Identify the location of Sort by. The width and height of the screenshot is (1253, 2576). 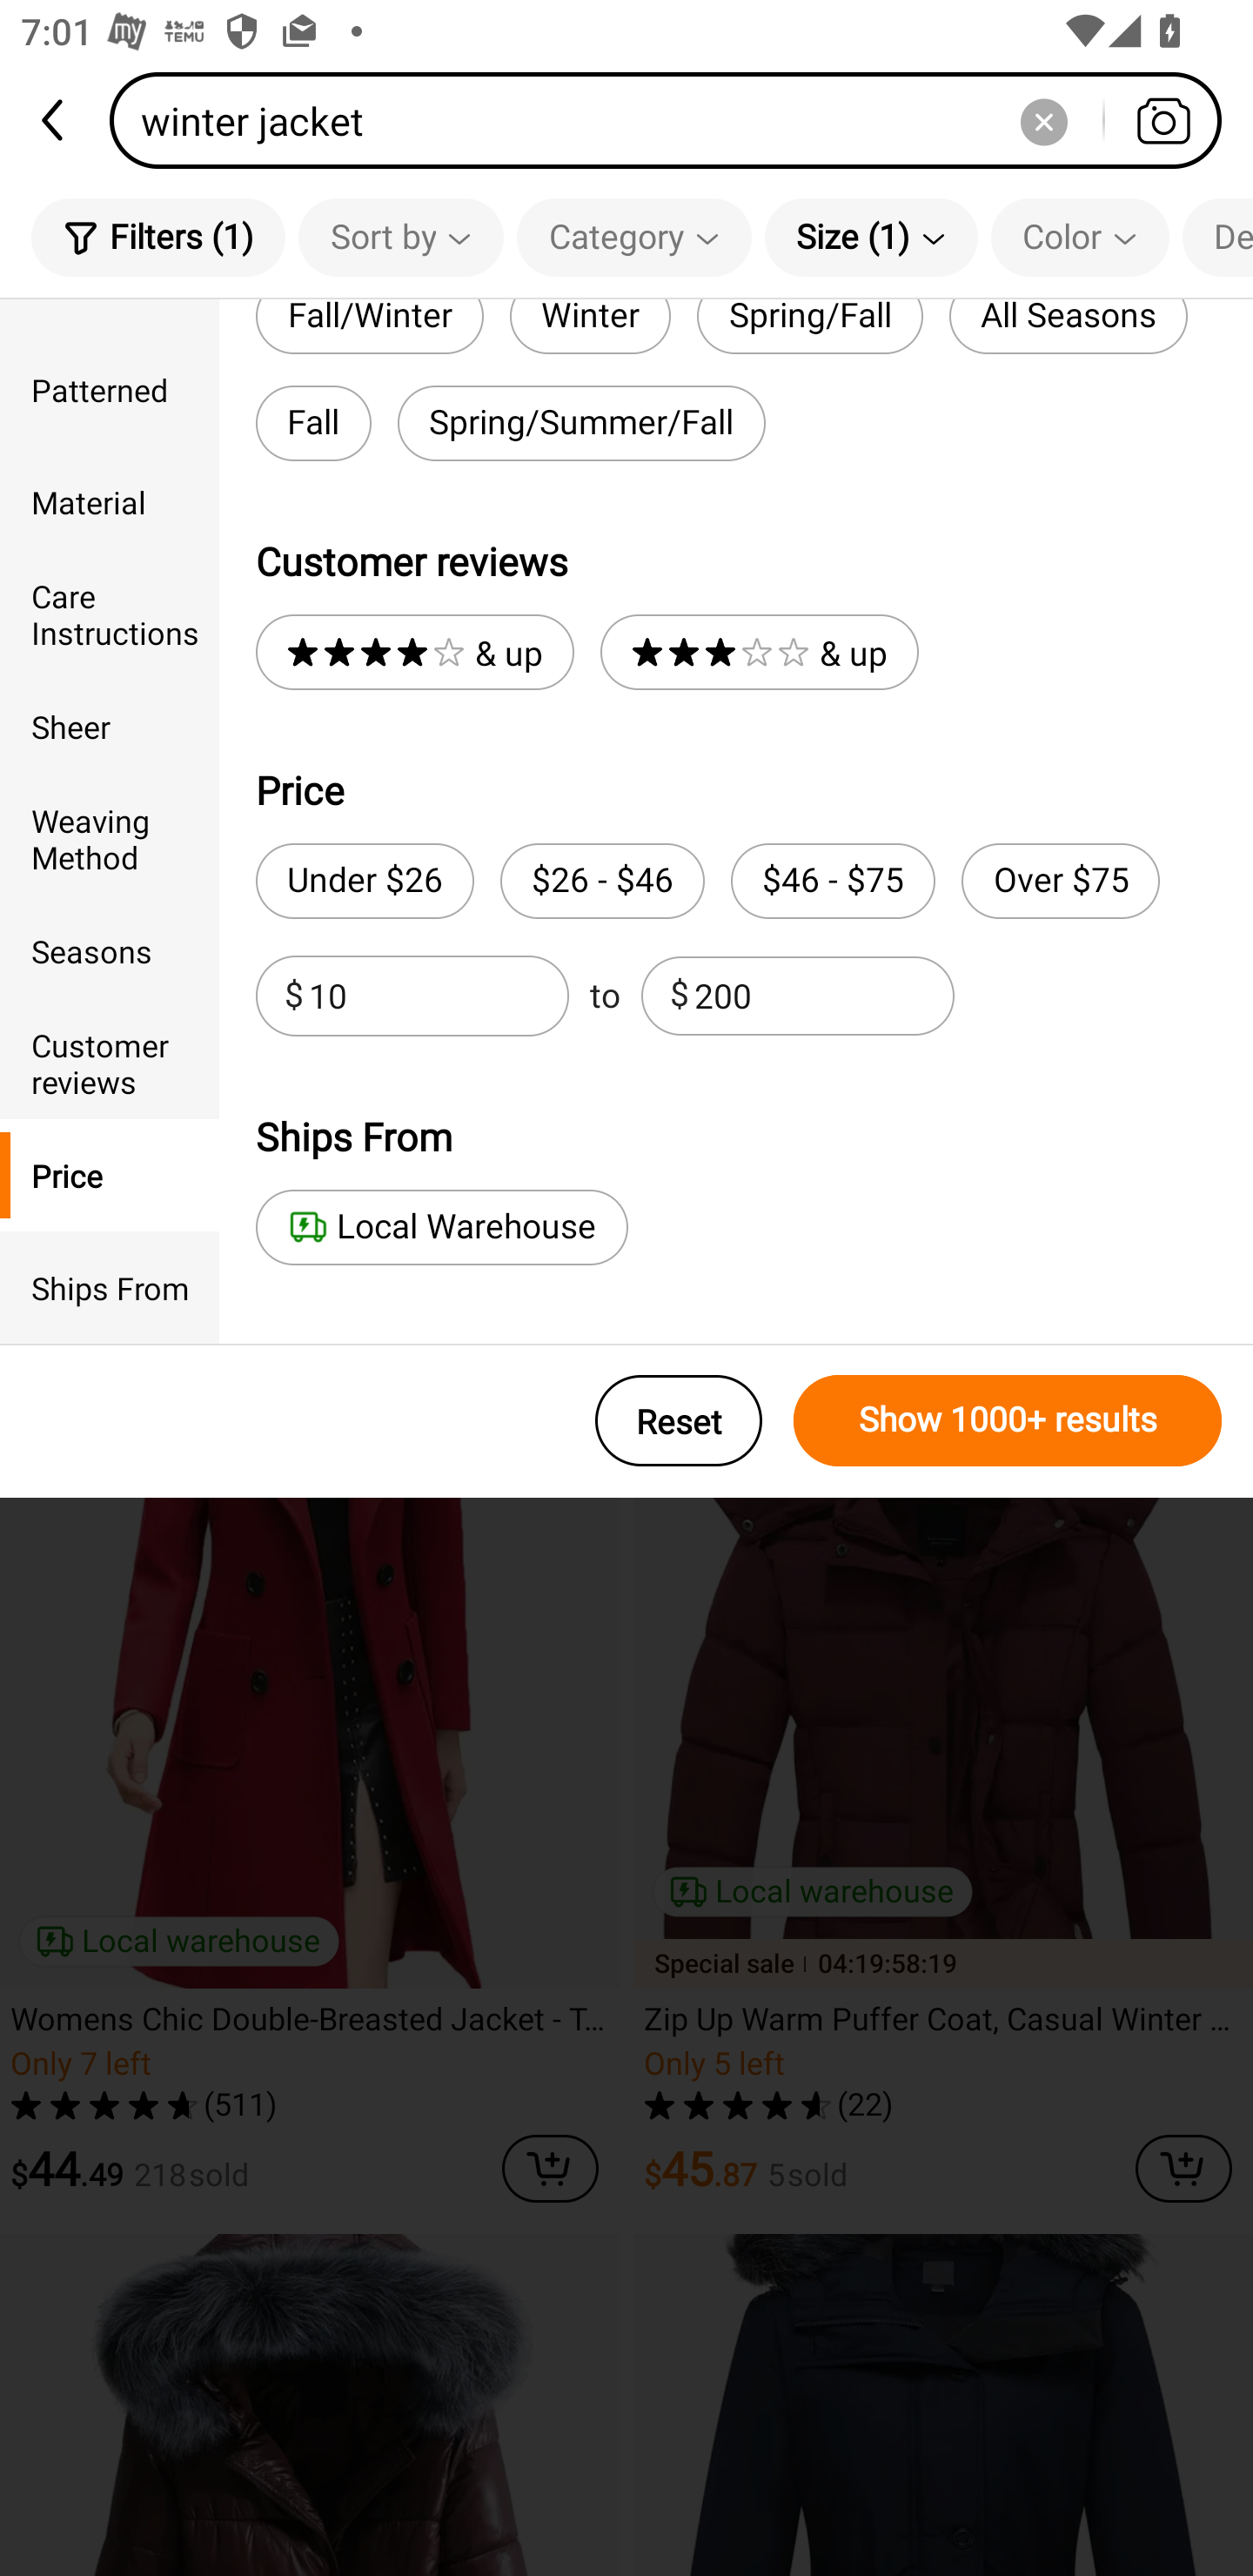
(400, 237).